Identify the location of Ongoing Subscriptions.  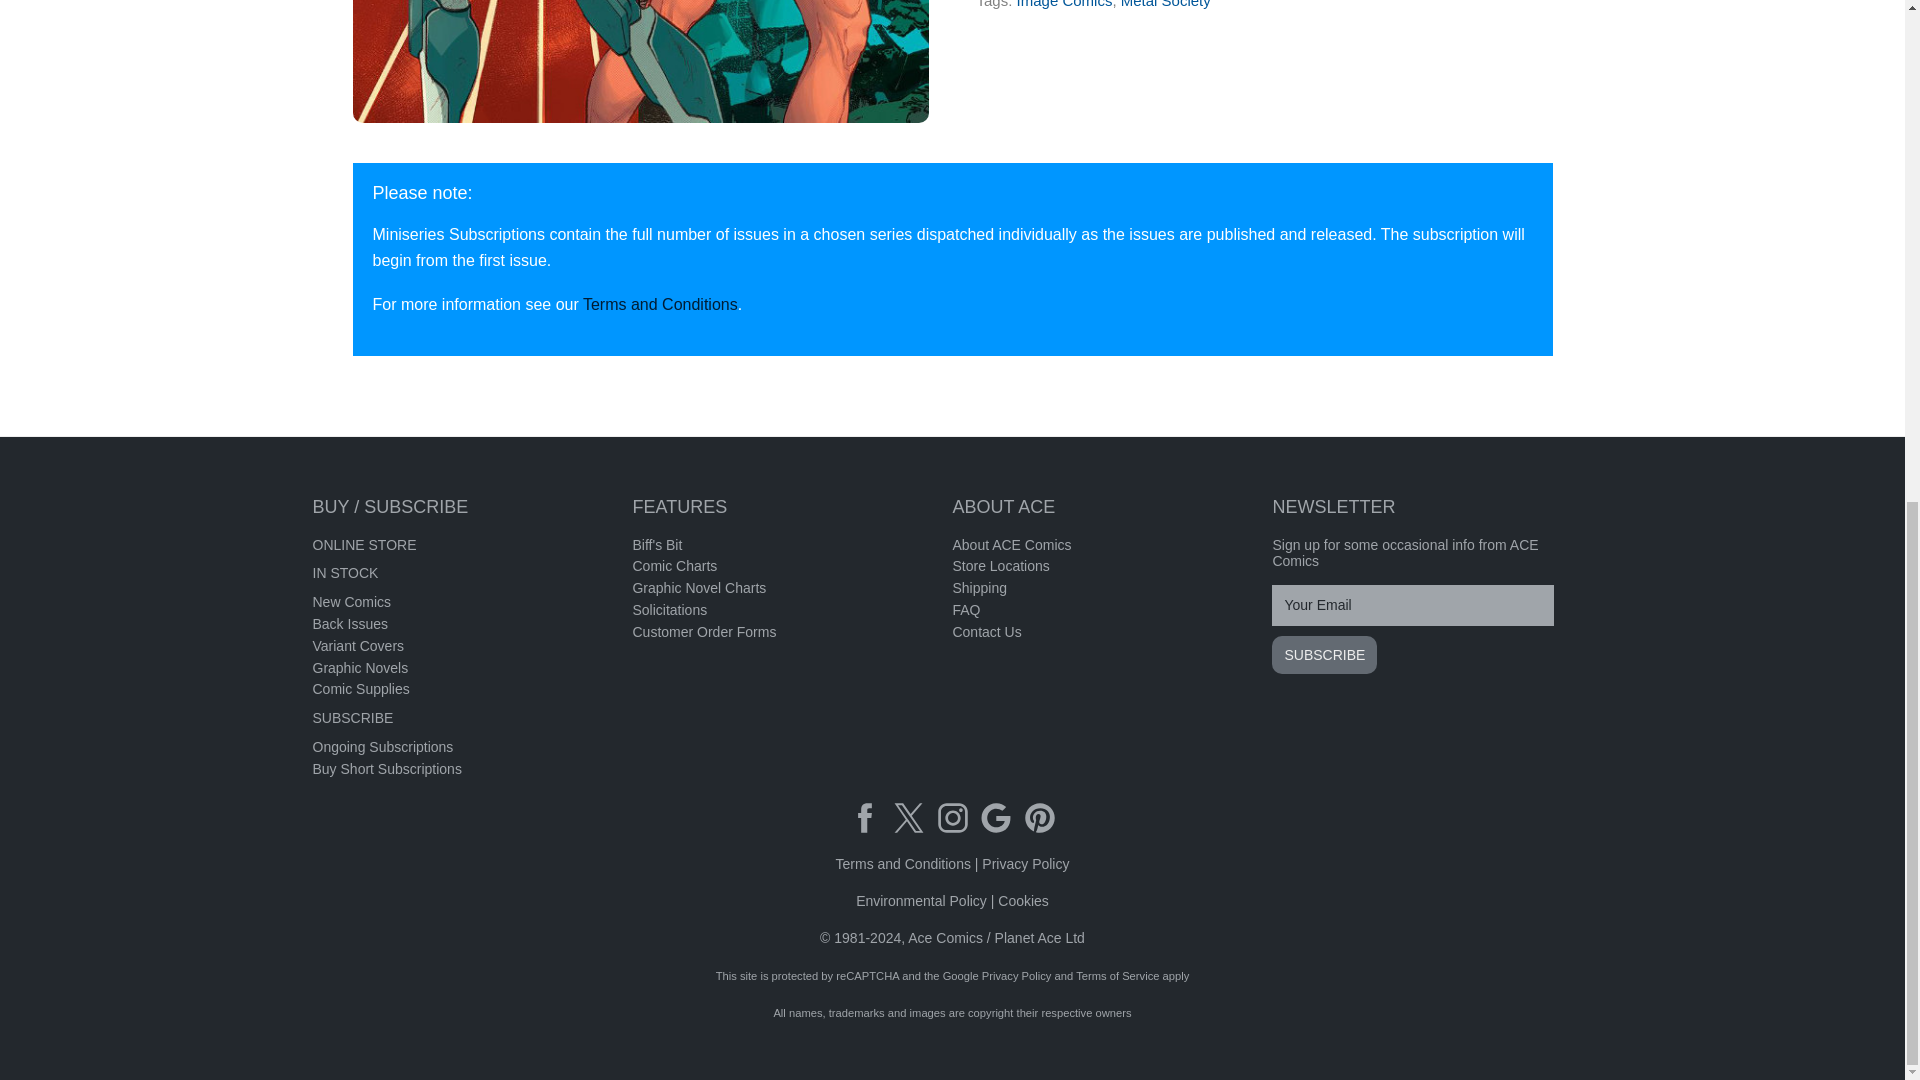
(382, 746).